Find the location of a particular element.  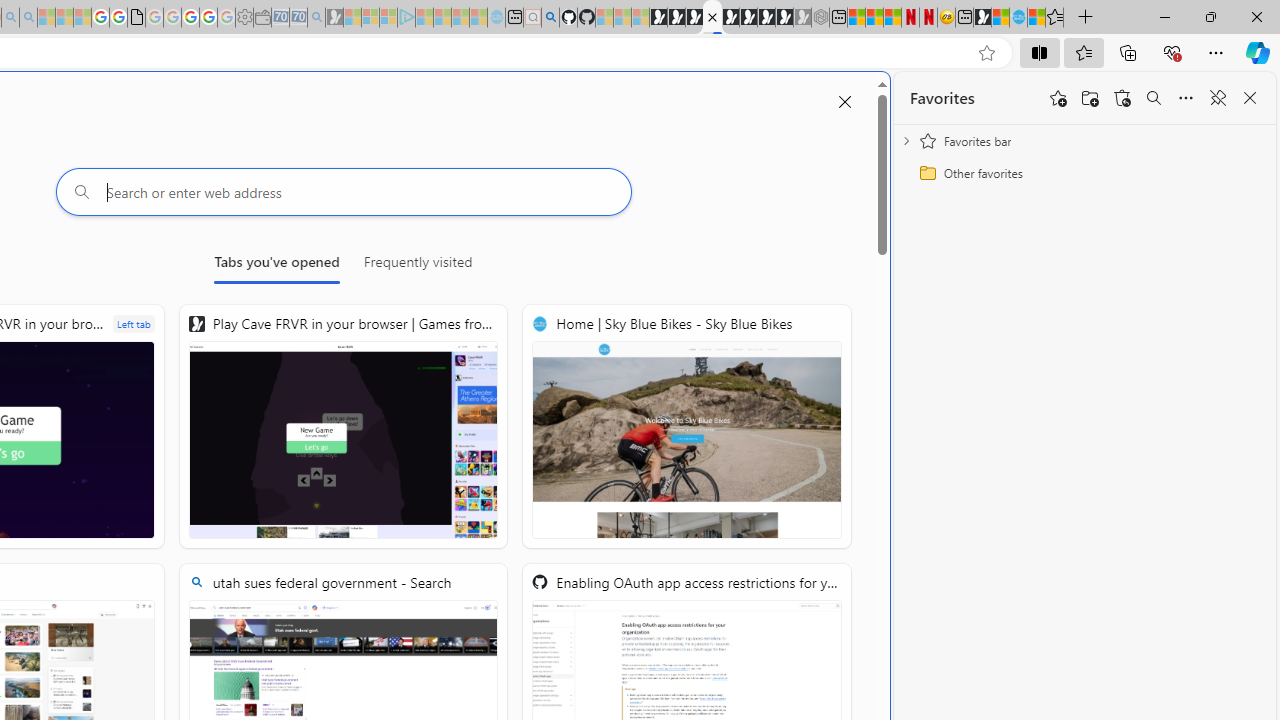

World - MSN is located at coordinates (1000, 18).